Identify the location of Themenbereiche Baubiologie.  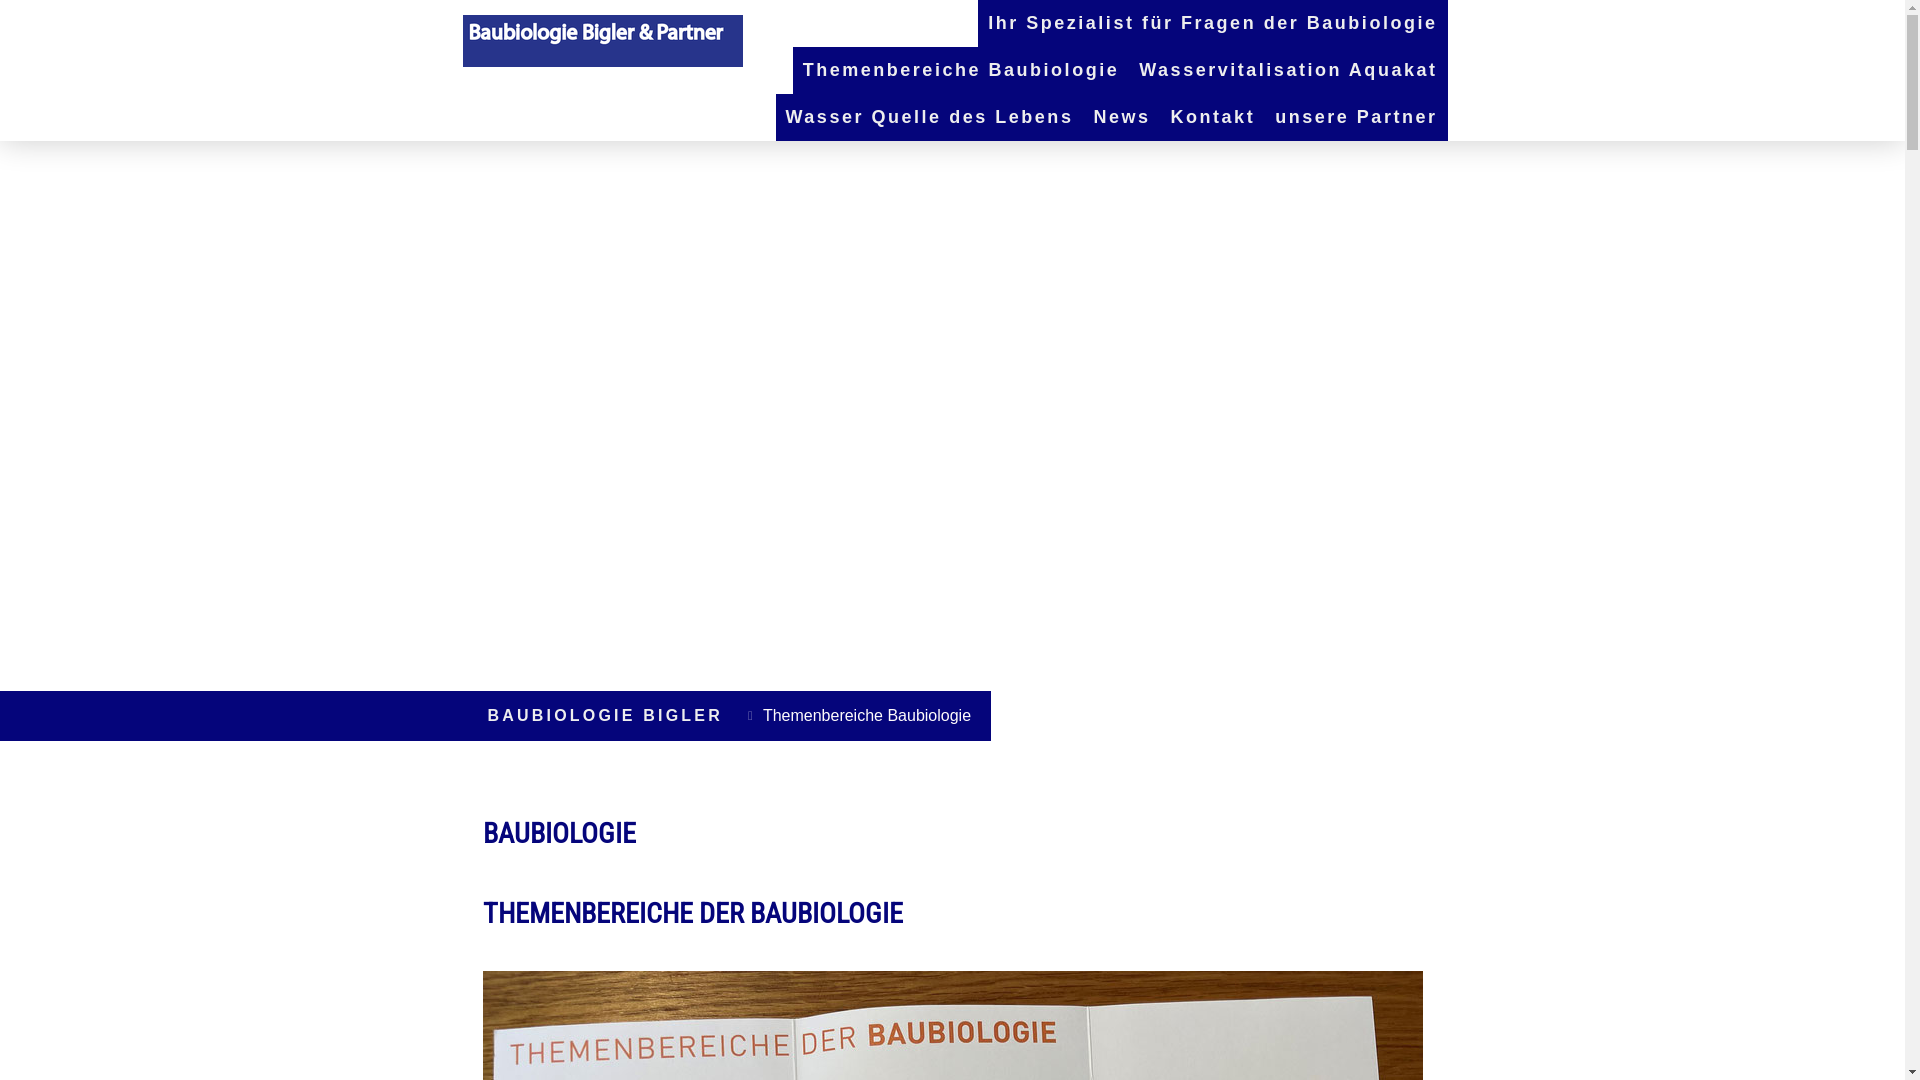
(962, 70).